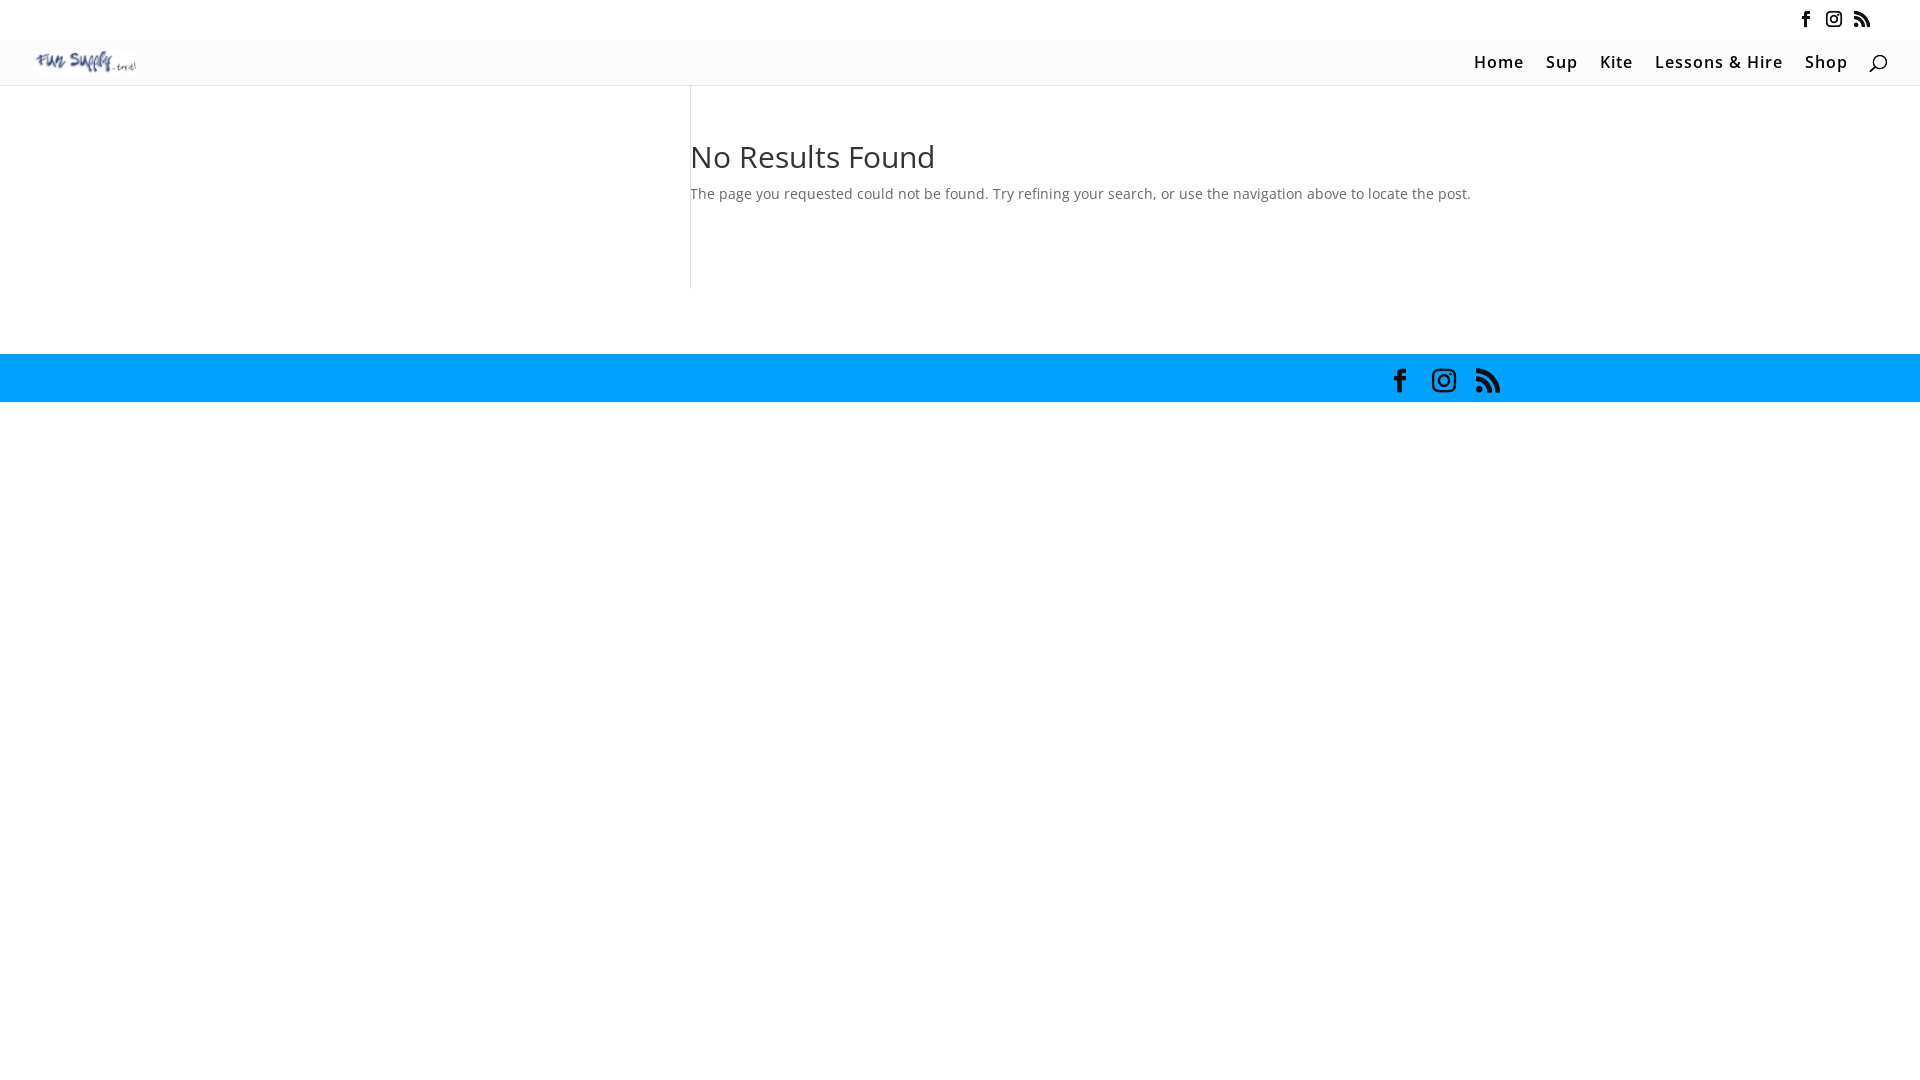 This screenshot has height=1080, width=1920. What do you see at coordinates (1616, 69) in the screenshot?
I see `Kite` at bounding box center [1616, 69].